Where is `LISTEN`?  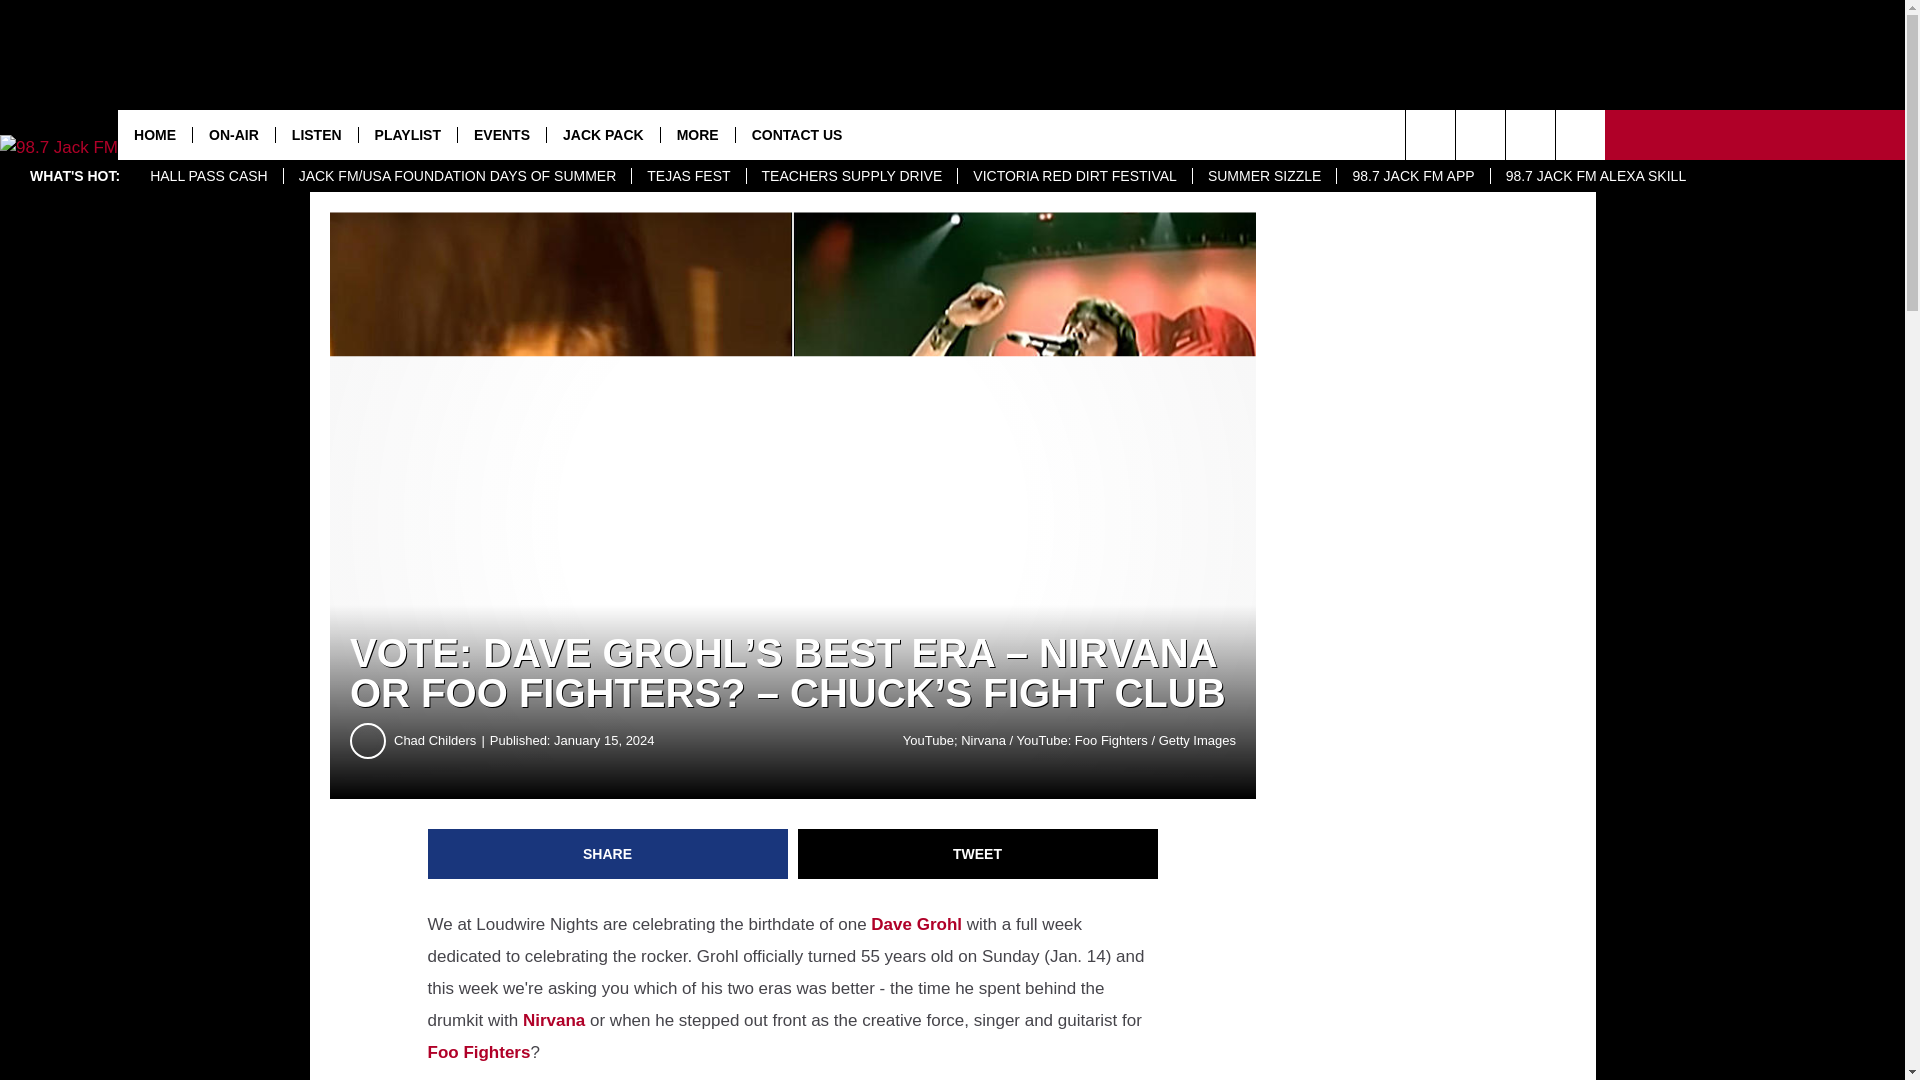
LISTEN is located at coordinates (316, 134).